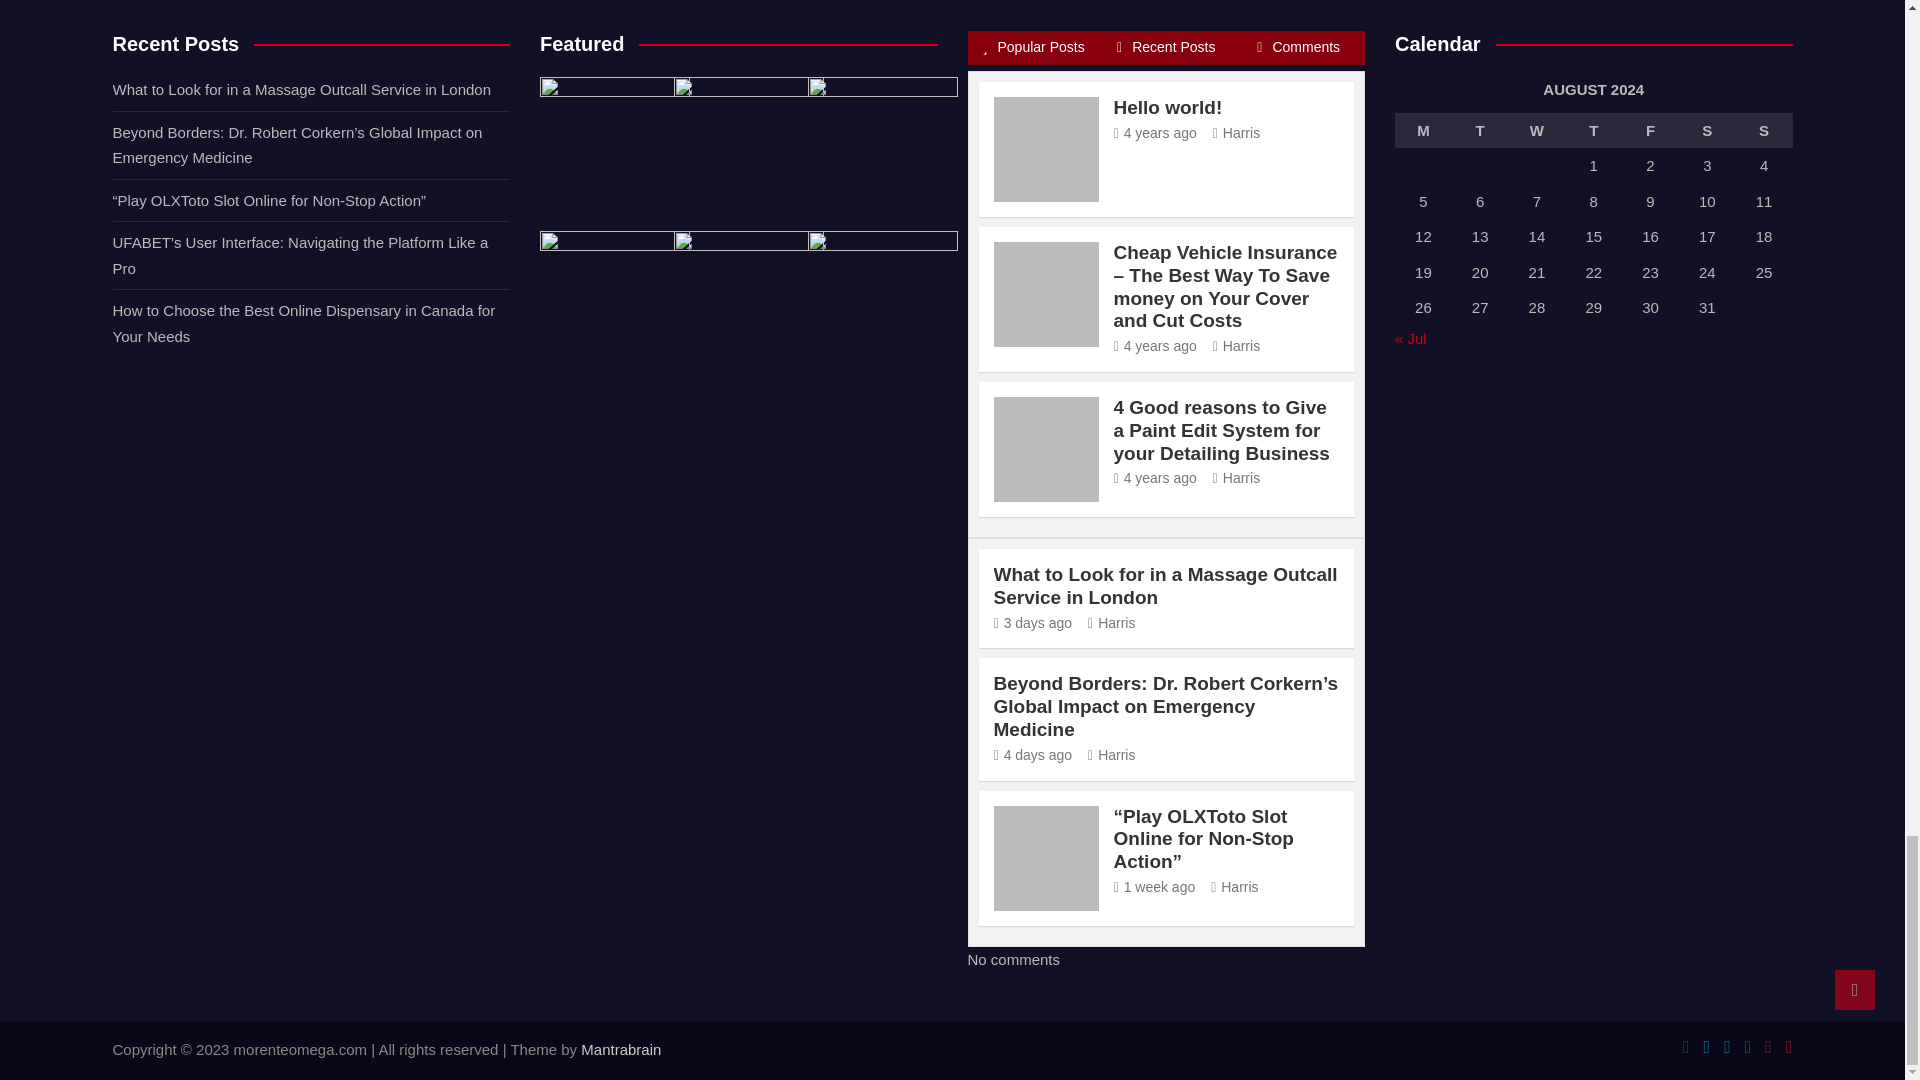 The width and height of the screenshot is (1920, 1080). What do you see at coordinates (1154, 133) in the screenshot?
I see `Hello world!` at bounding box center [1154, 133].